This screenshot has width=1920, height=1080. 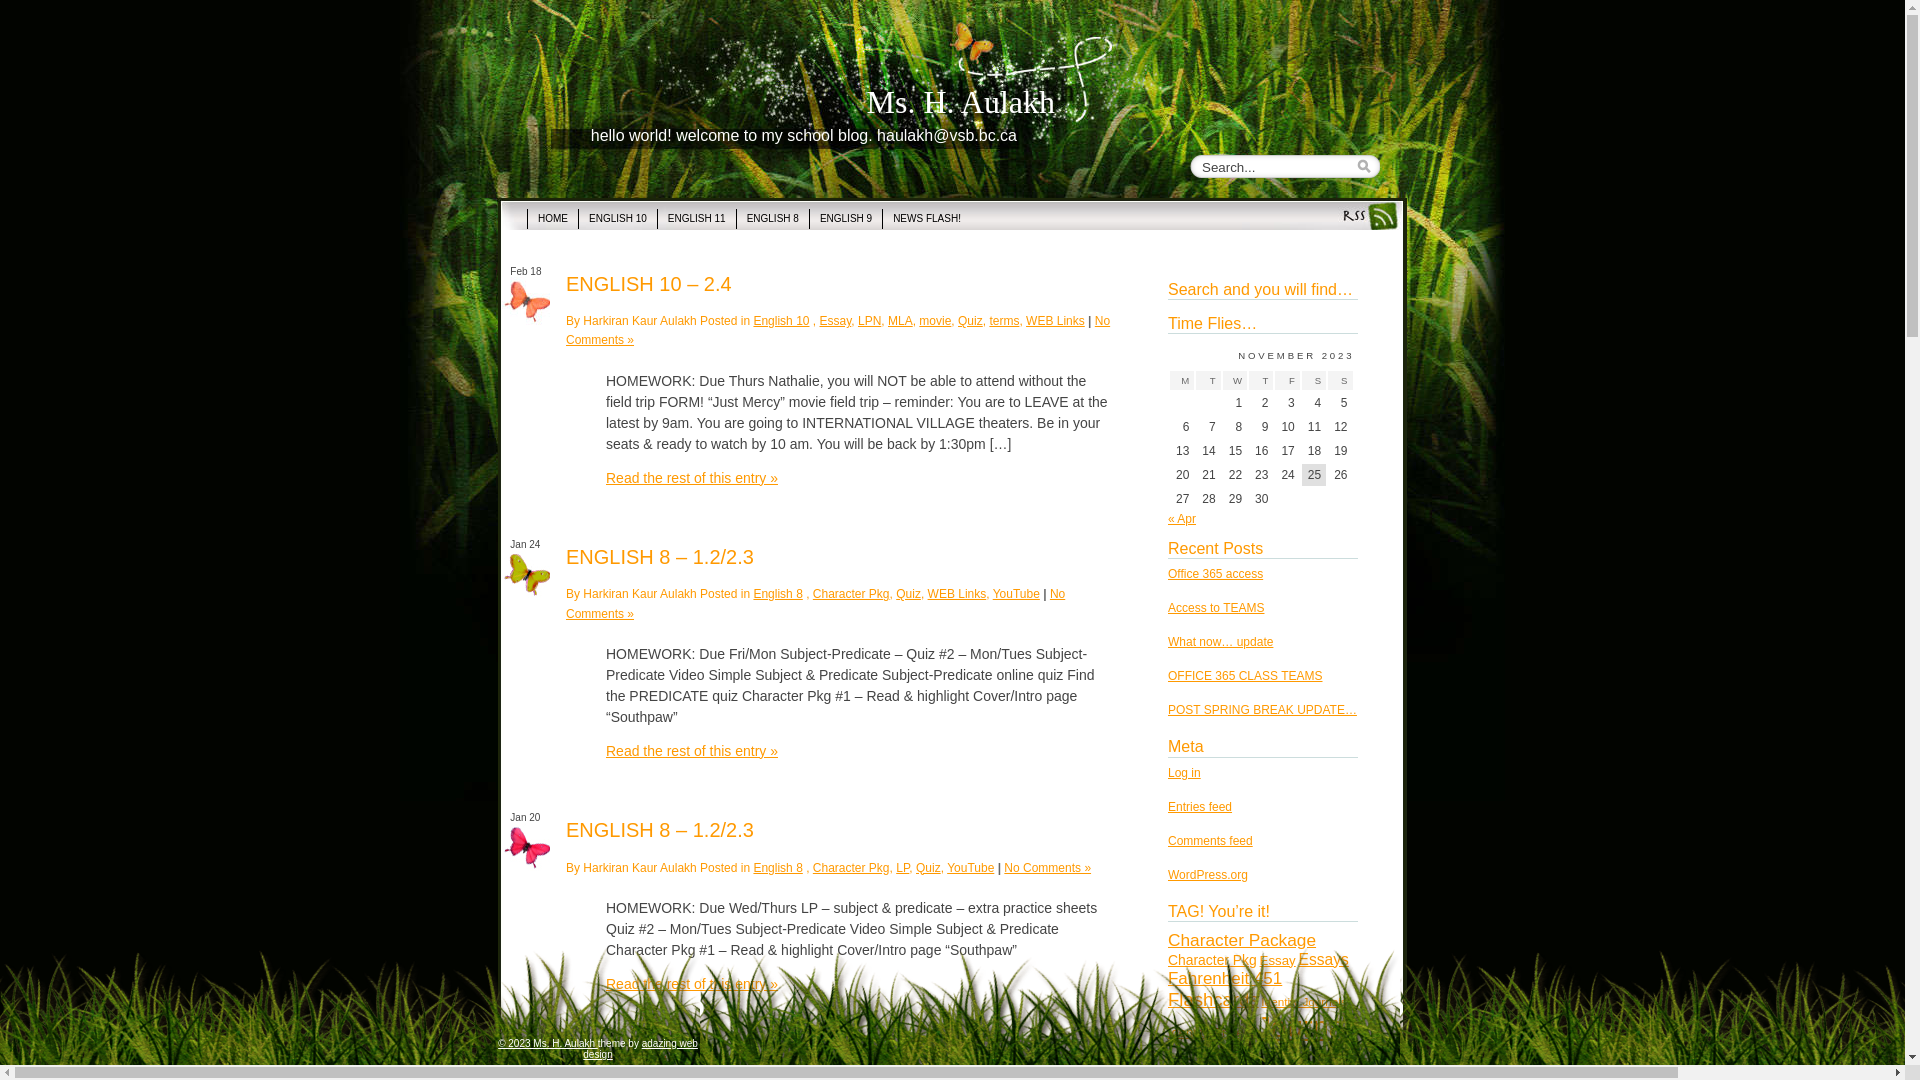 What do you see at coordinates (1282, 1060) in the screenshot?
I see `LP` at bounding box center [1282, 1060].